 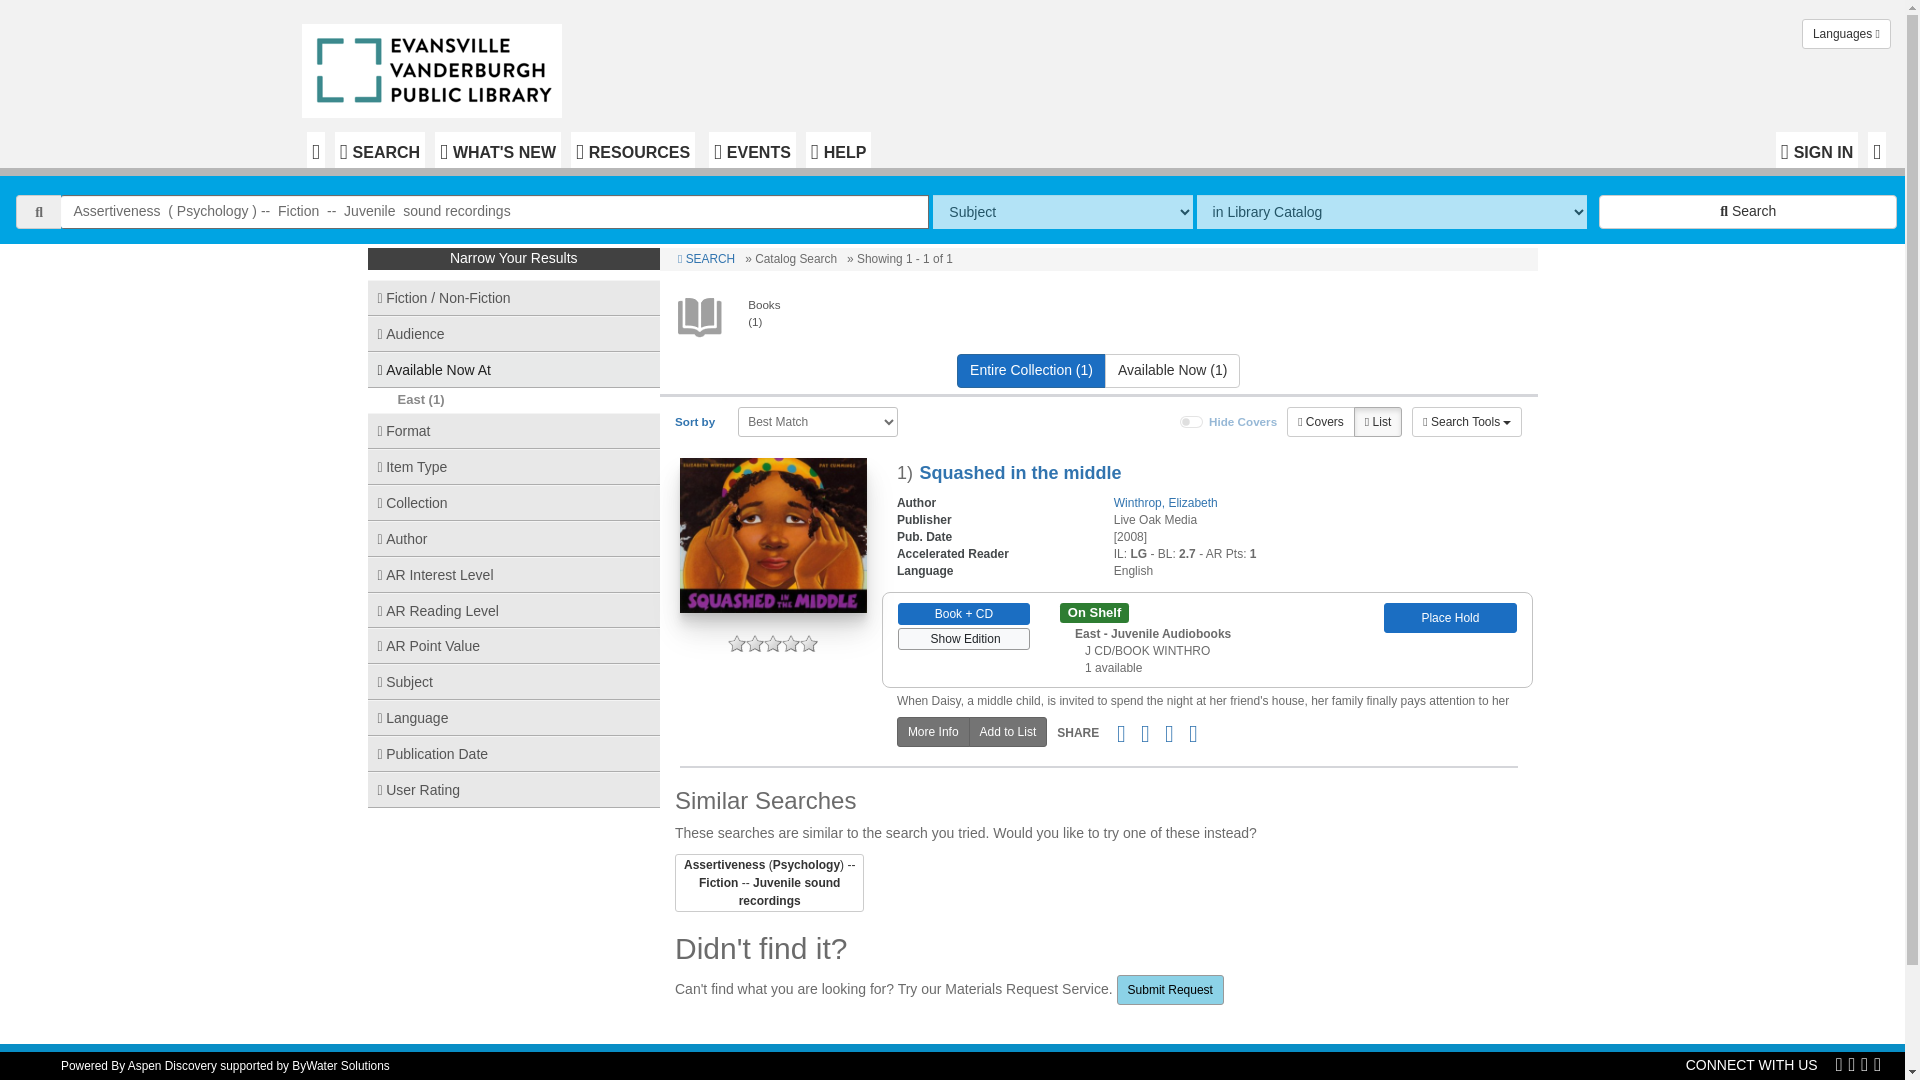 I want to click on Library Home Page, so click(x=436, y=66).